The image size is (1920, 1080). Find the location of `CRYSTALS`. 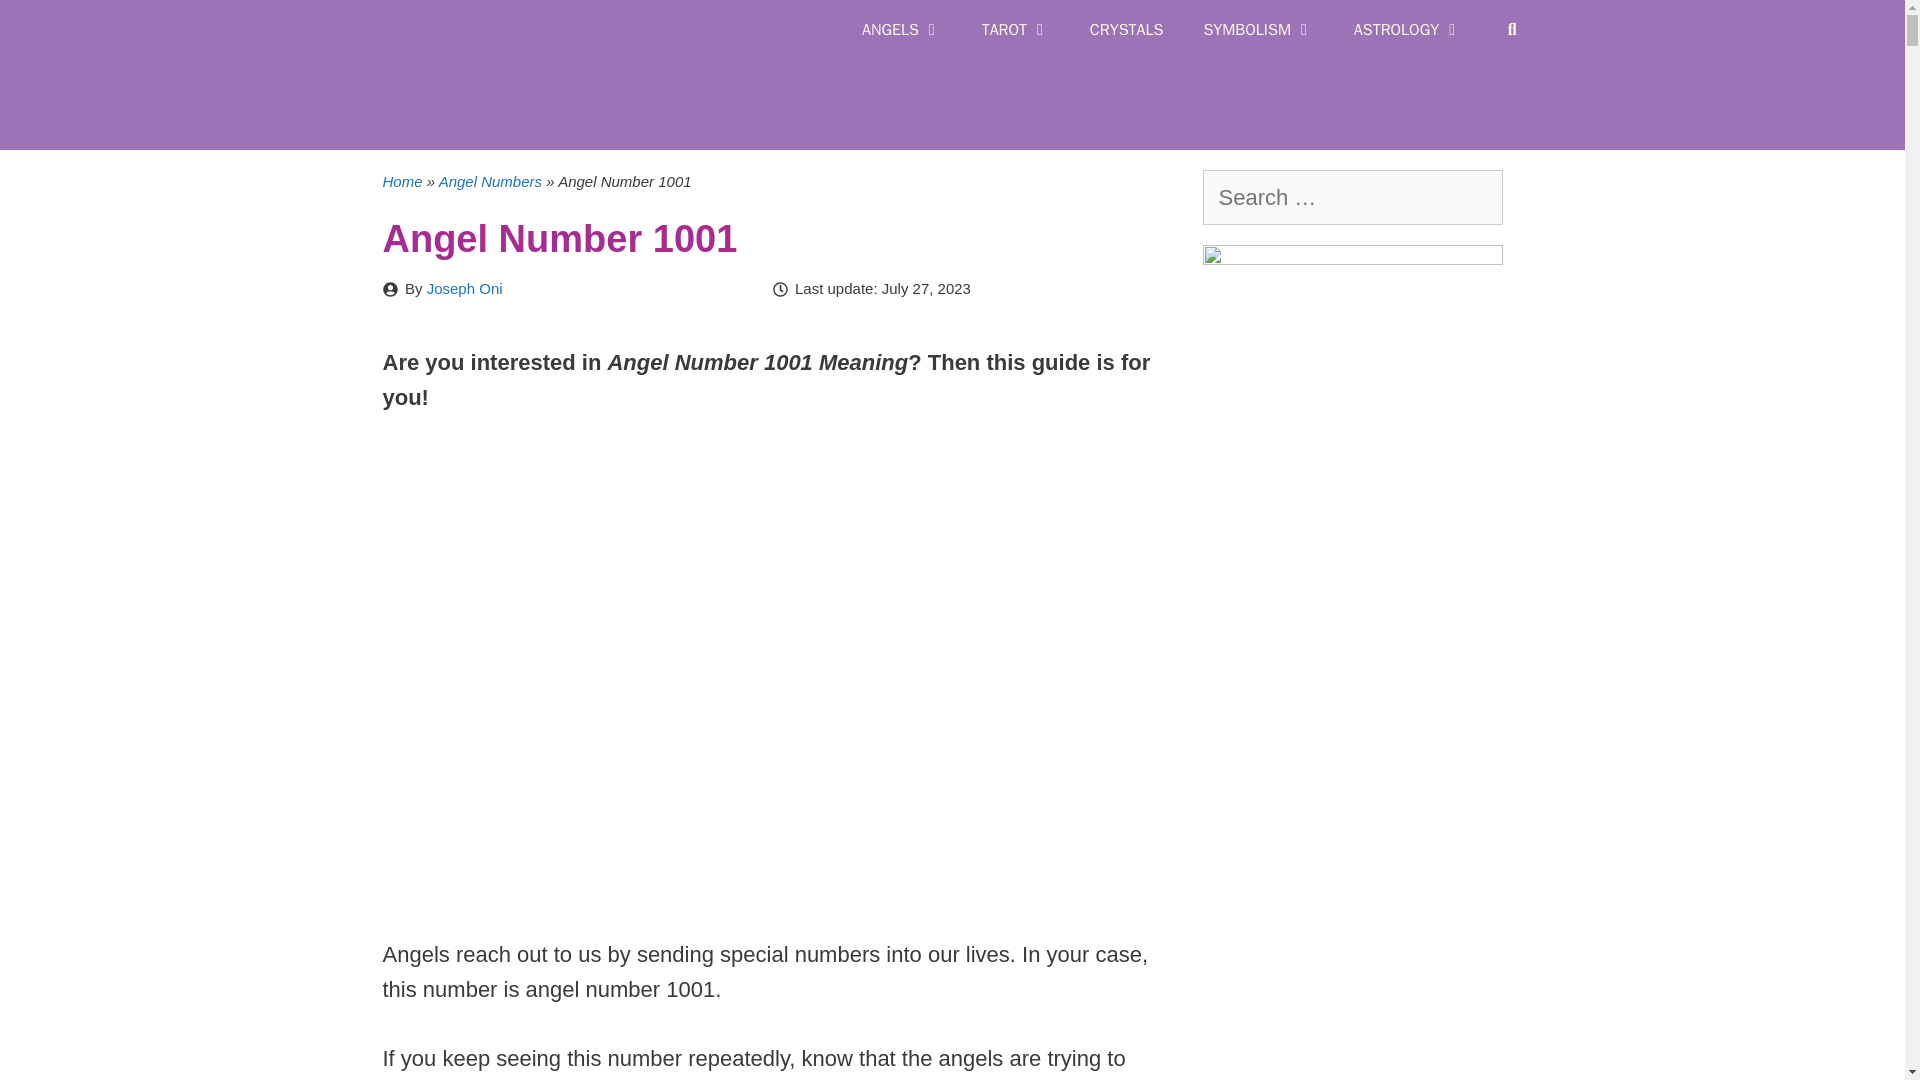

CRYSTALS is located at coordinates (1126, 30).